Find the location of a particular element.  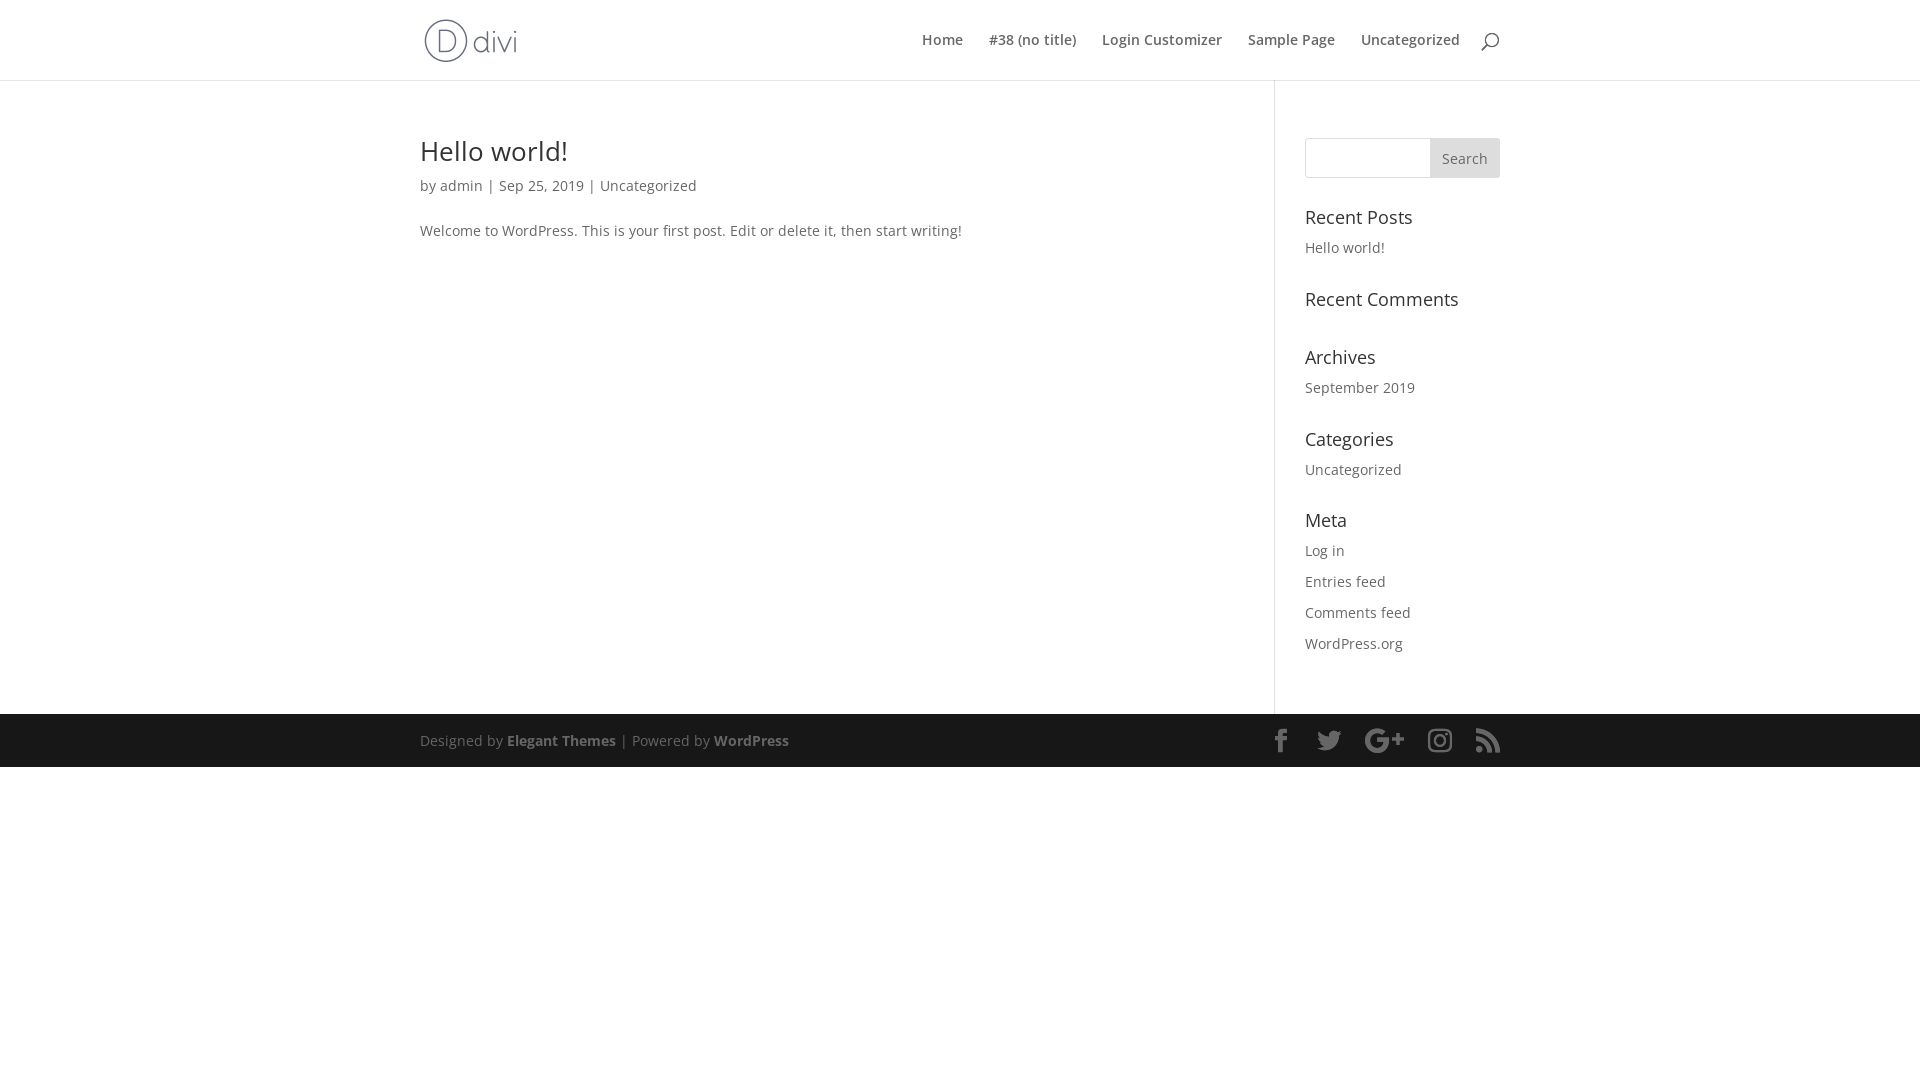

Comments feed is located at coordinates (1358, 612).